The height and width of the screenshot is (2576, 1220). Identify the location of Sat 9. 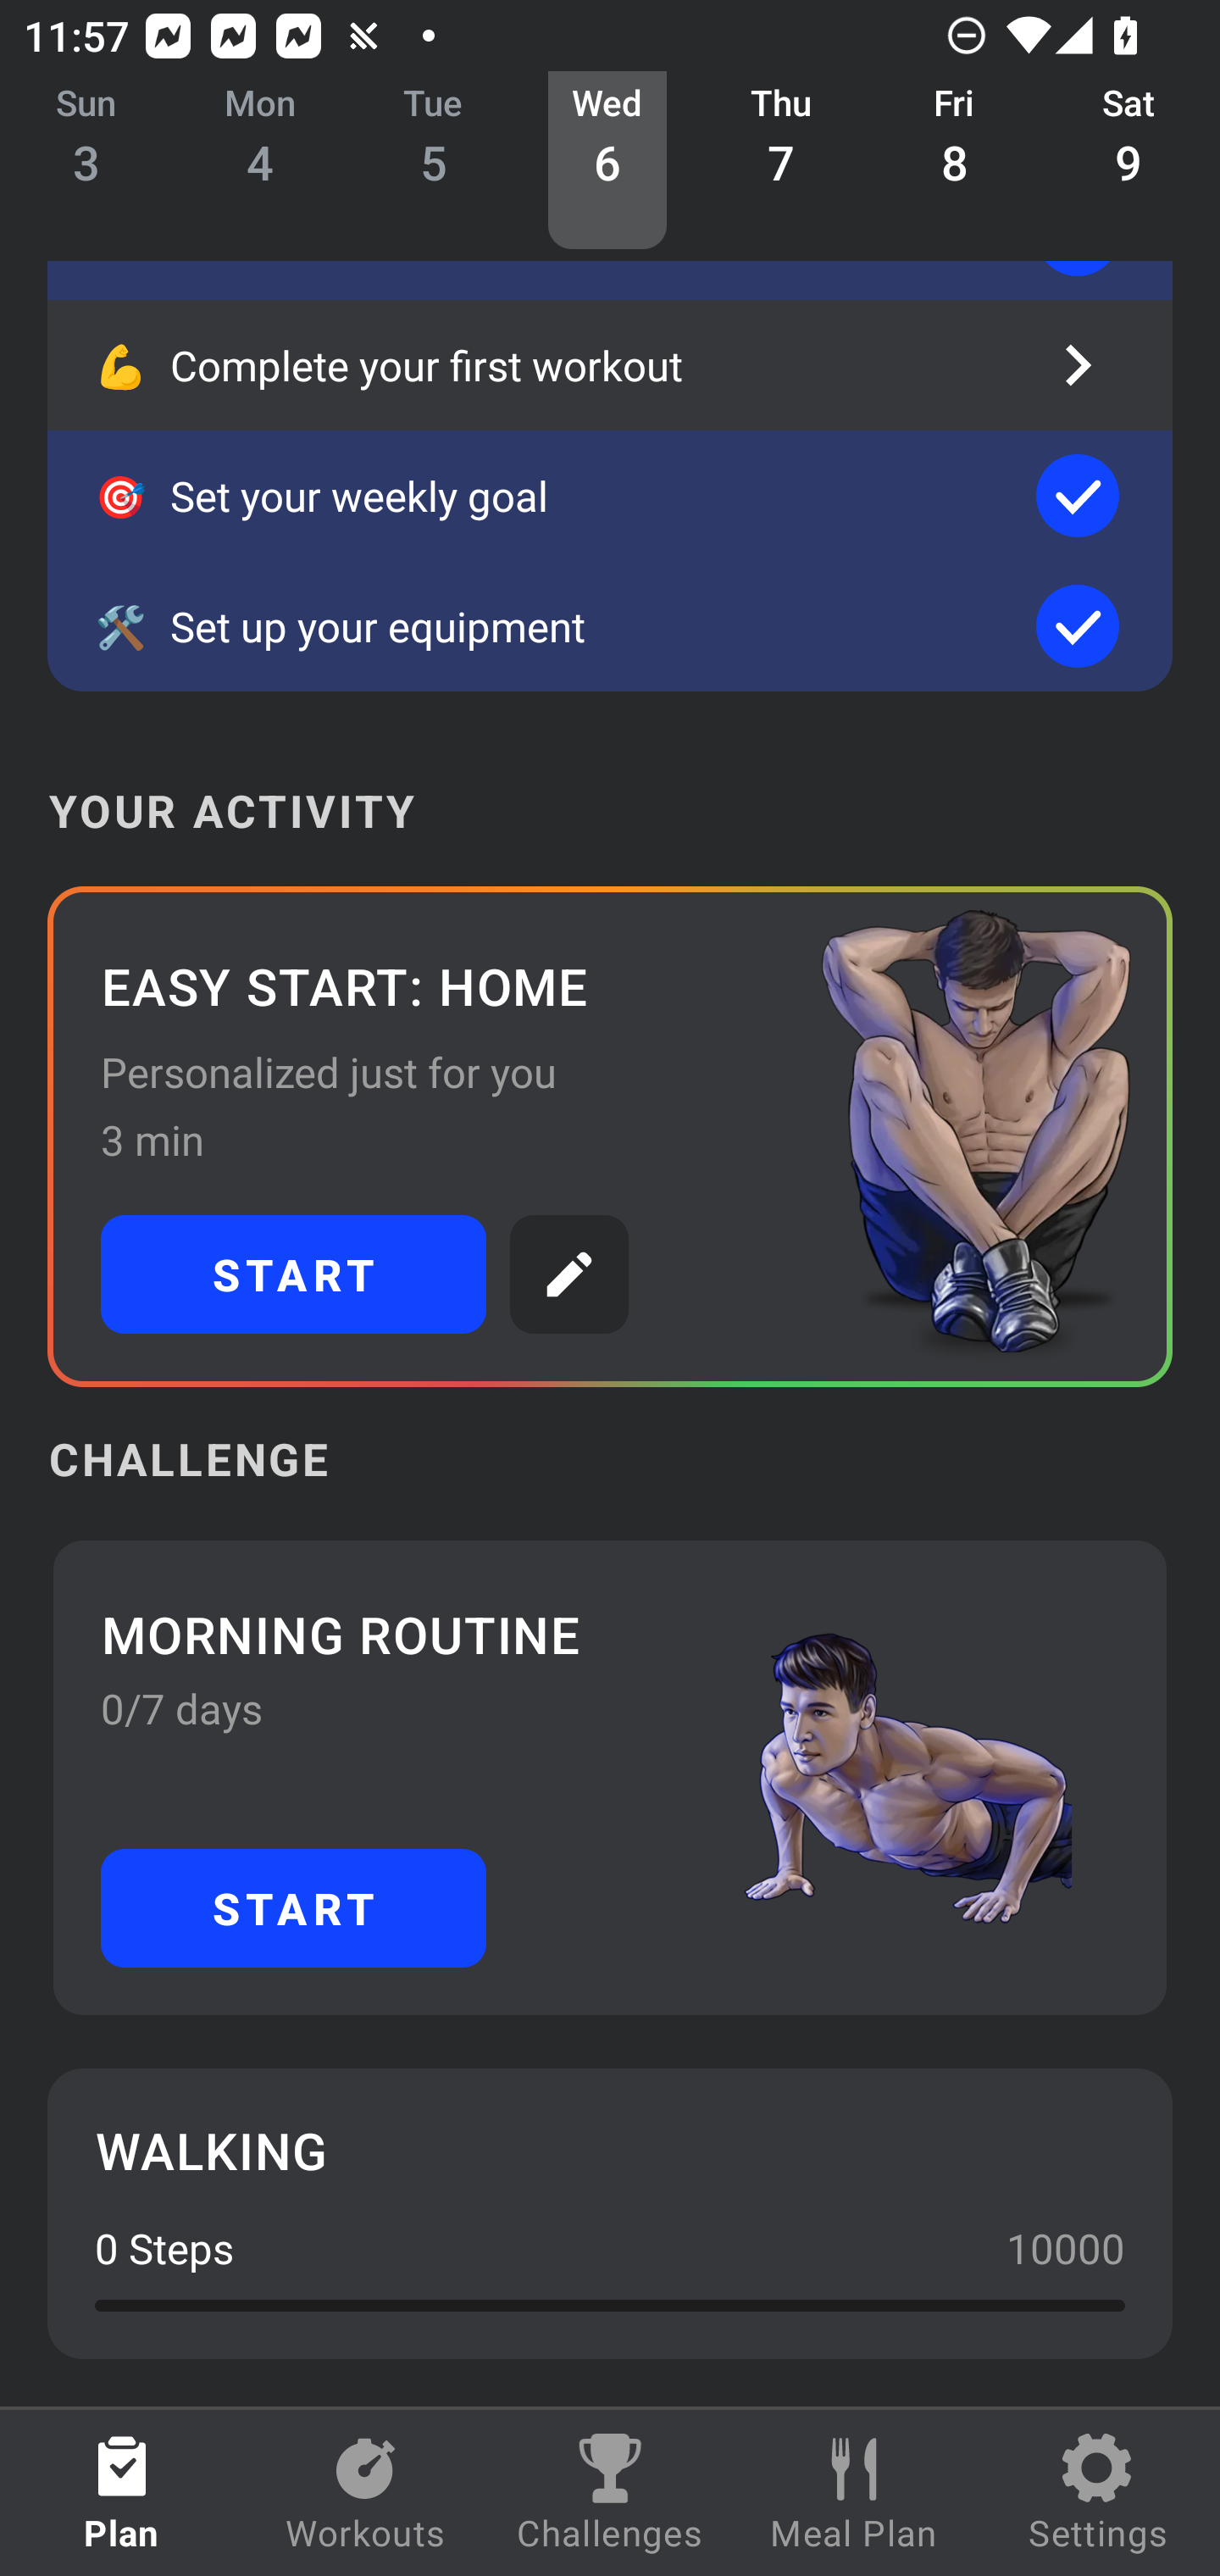
(1128, 161).